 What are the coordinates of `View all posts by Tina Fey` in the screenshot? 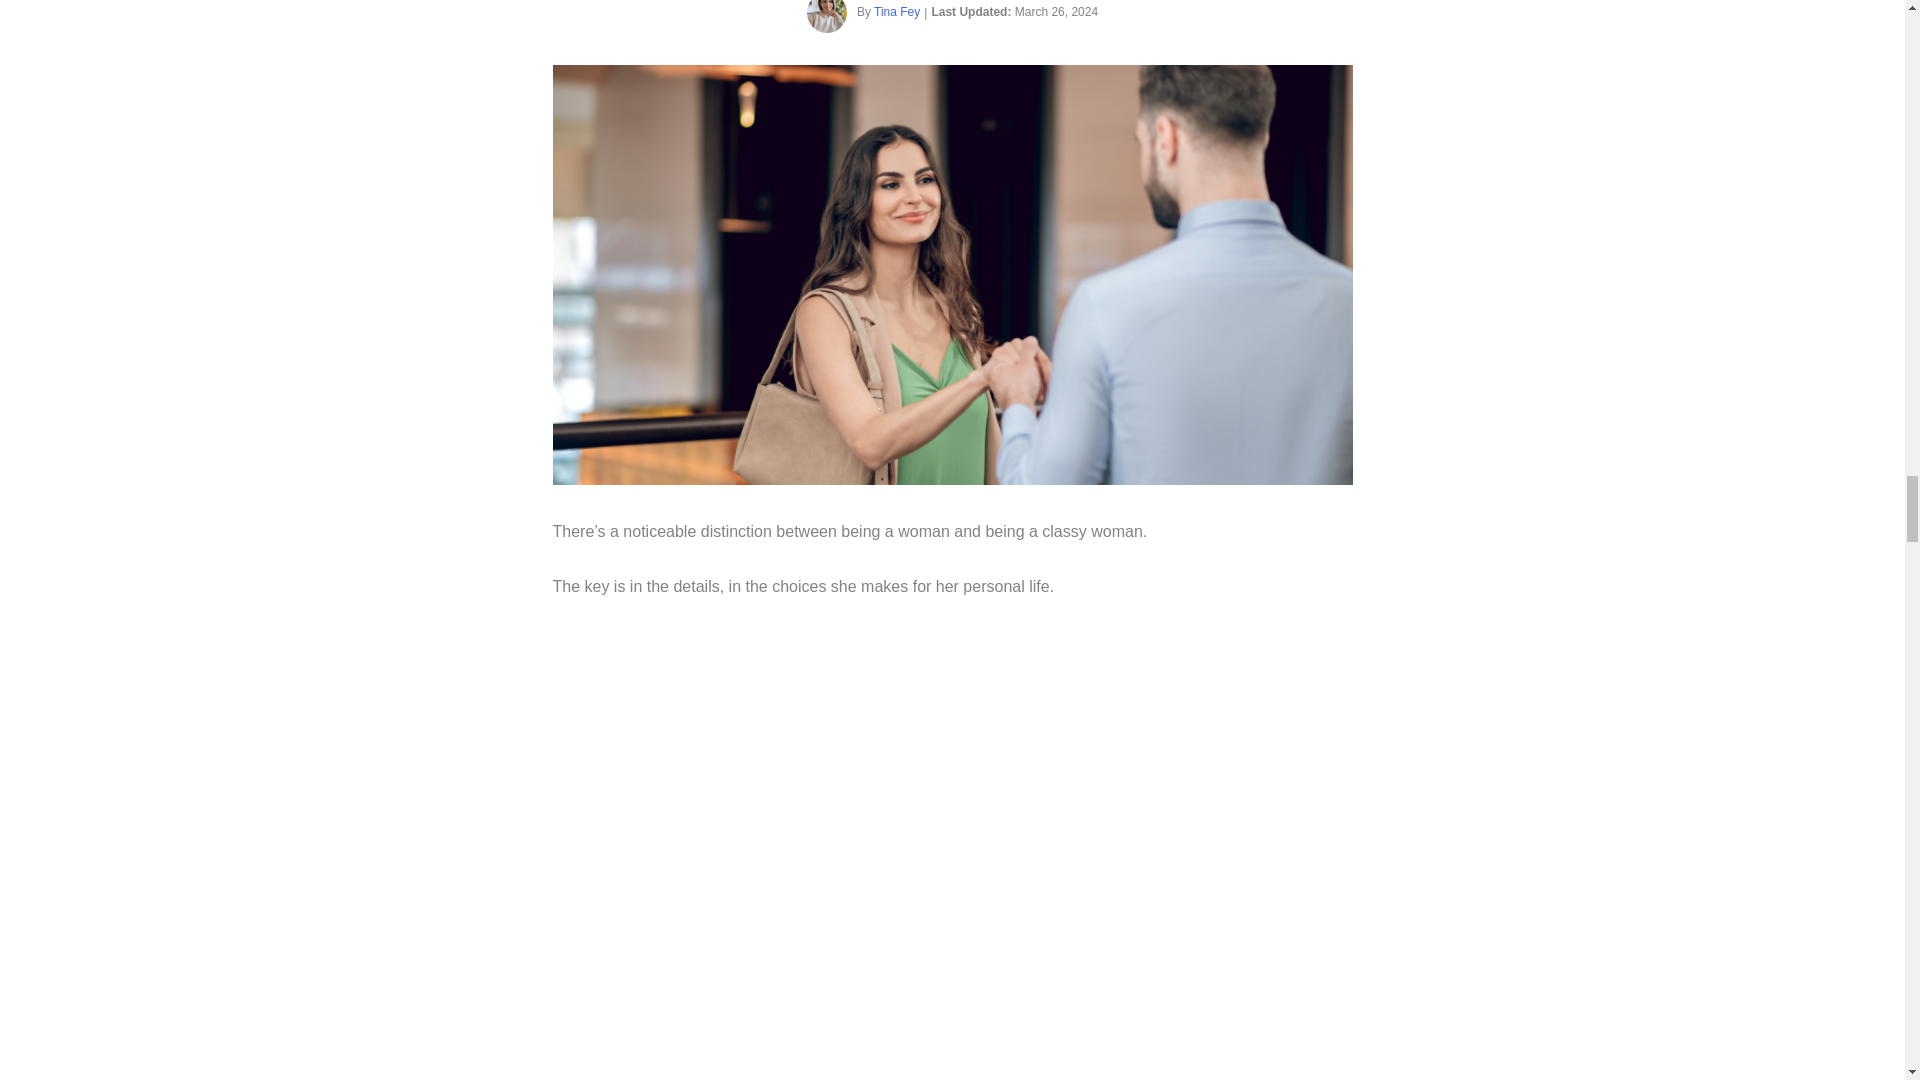 It's located at (896, 12).